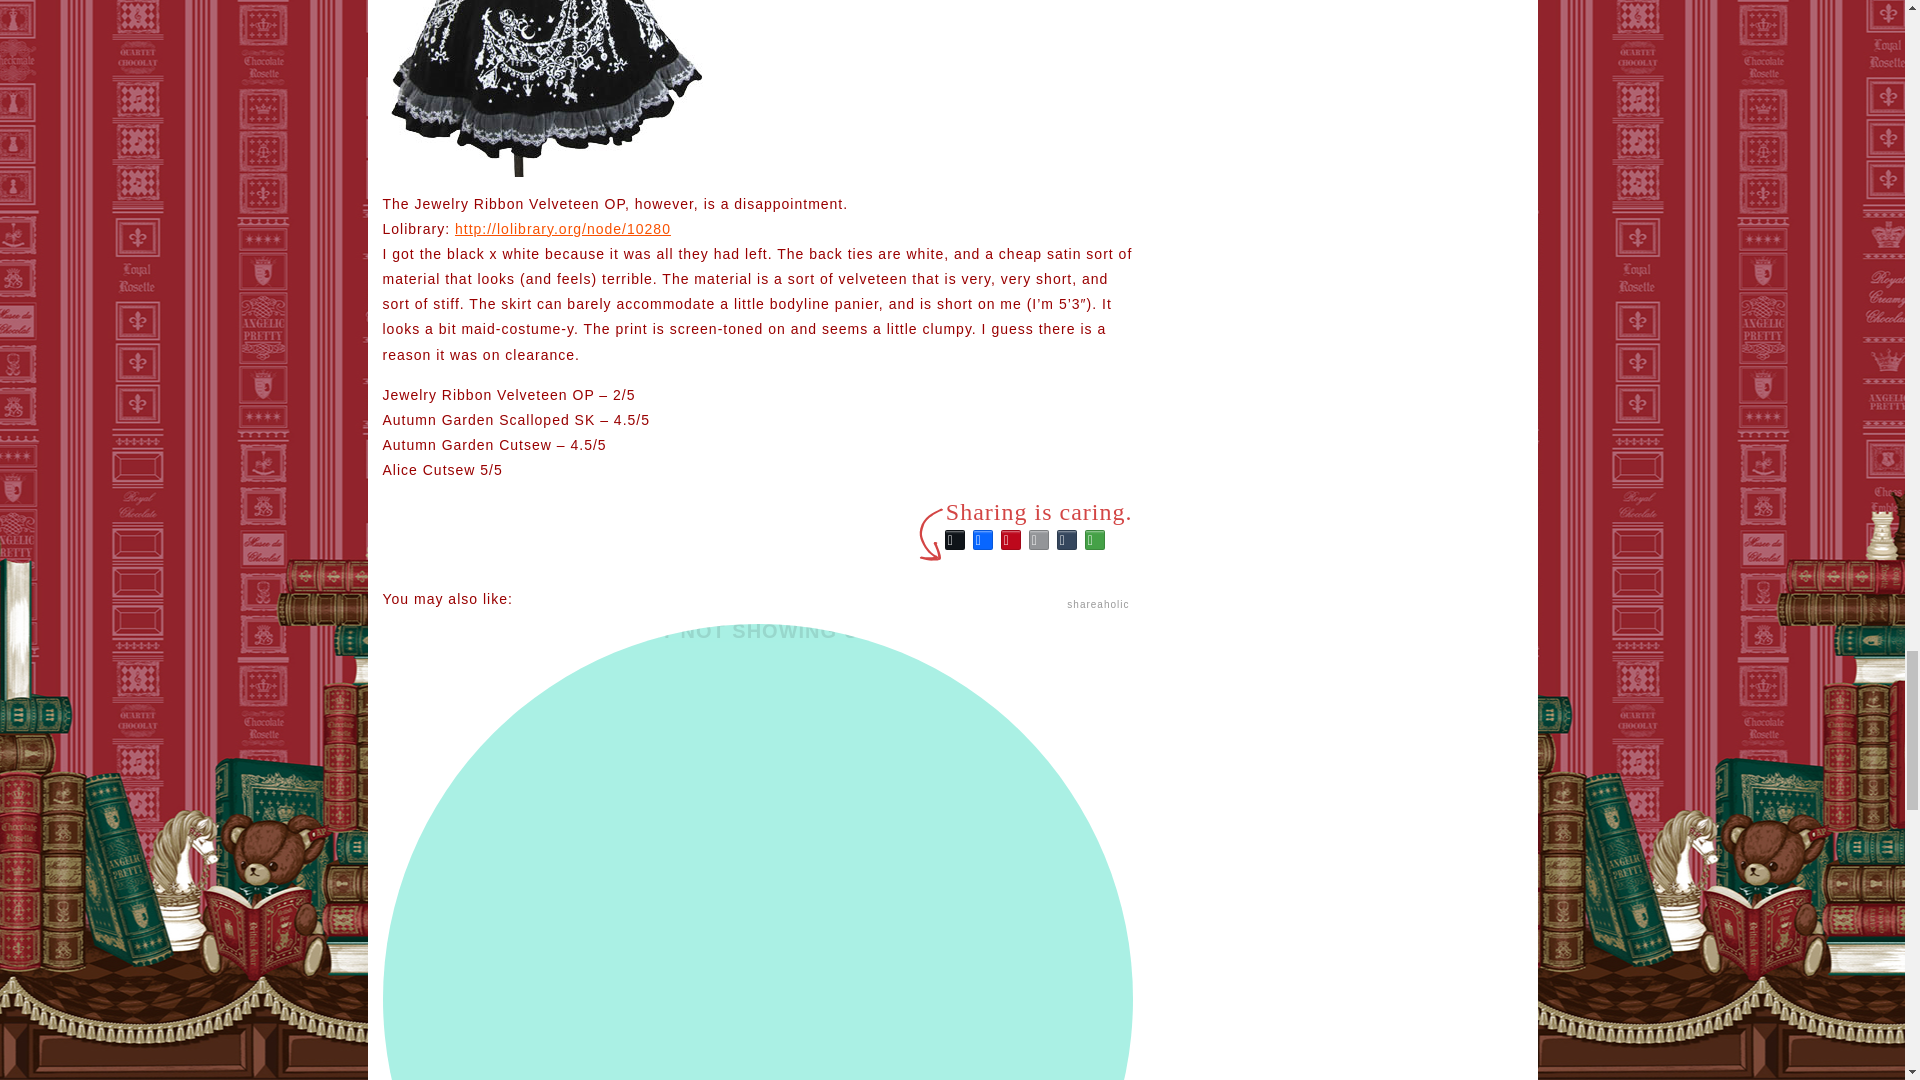 The width and height of the screenshot is (1920, 1080). What do you see at coordinates (982, 540) in the screenshot?
I see `Facebook` at bounding box center [982, 540].